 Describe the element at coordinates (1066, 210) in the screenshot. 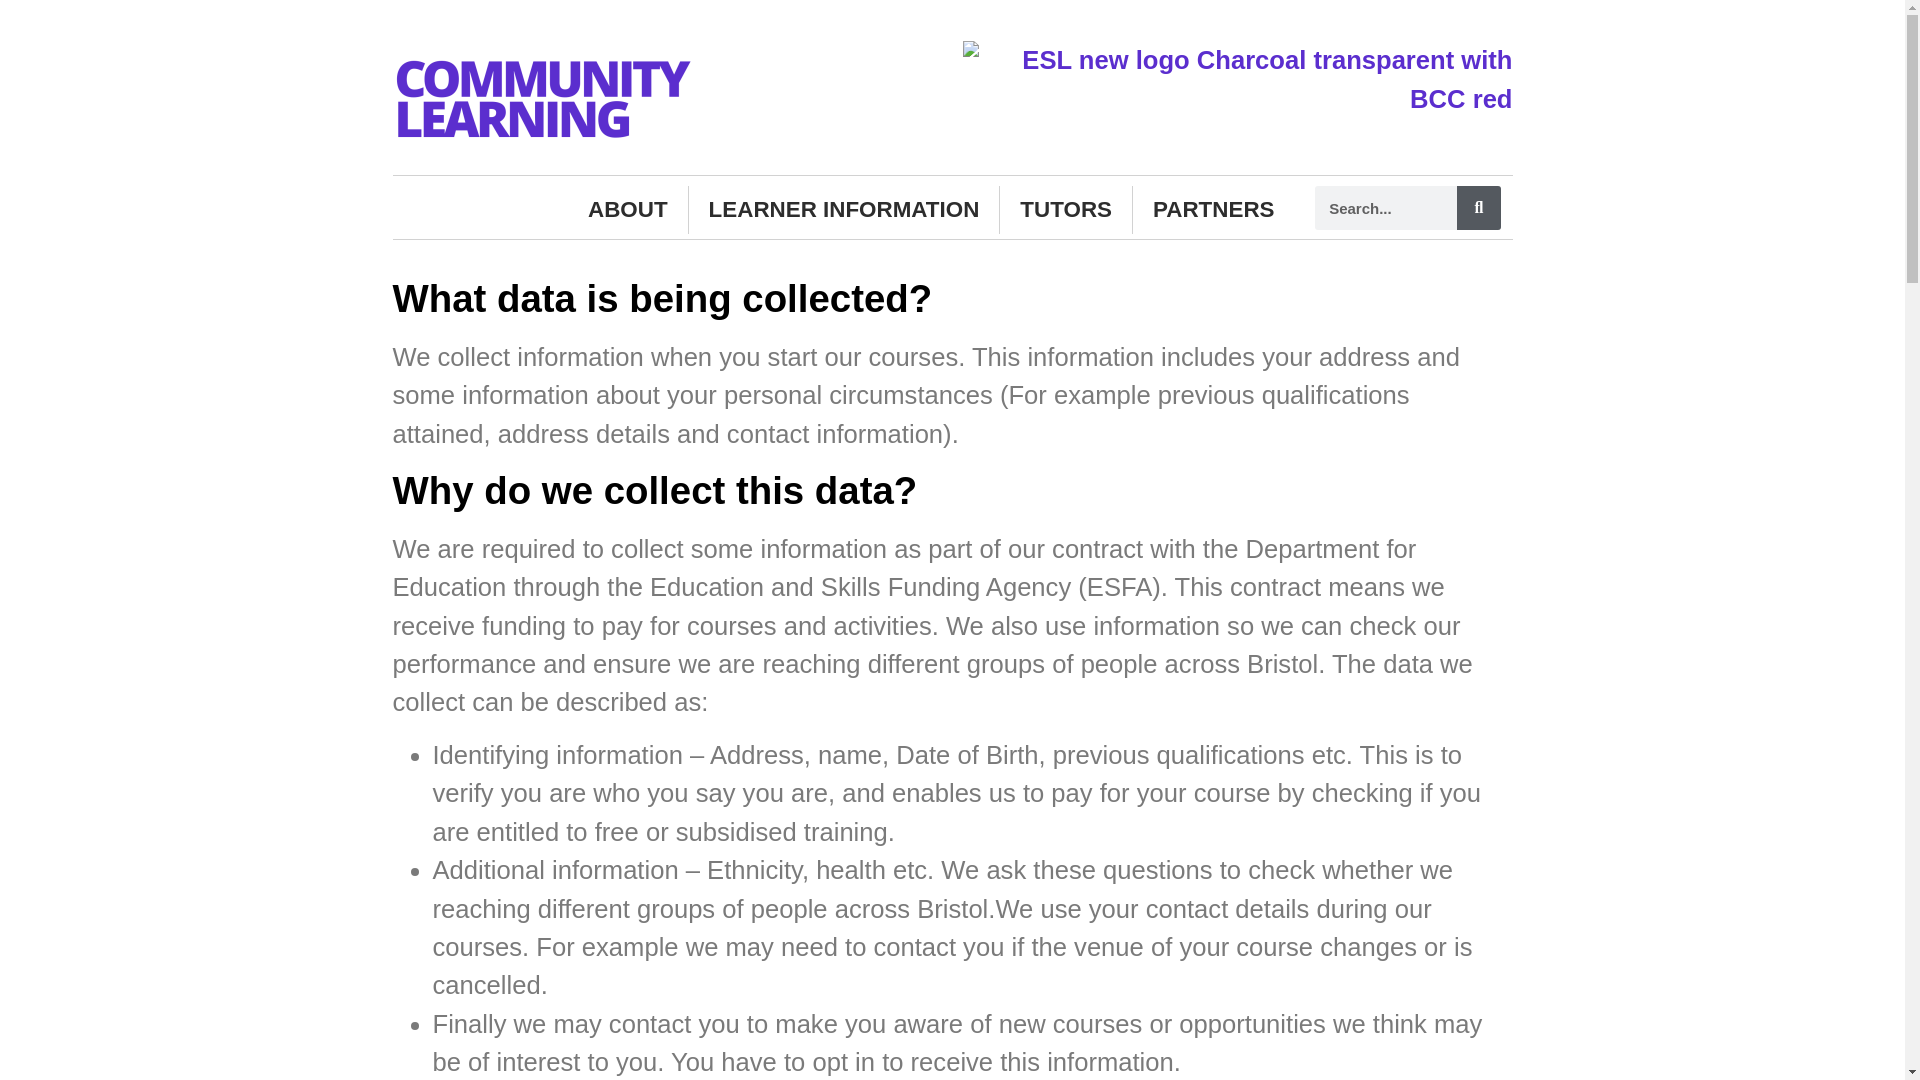

I see `TUTORS` at that location.